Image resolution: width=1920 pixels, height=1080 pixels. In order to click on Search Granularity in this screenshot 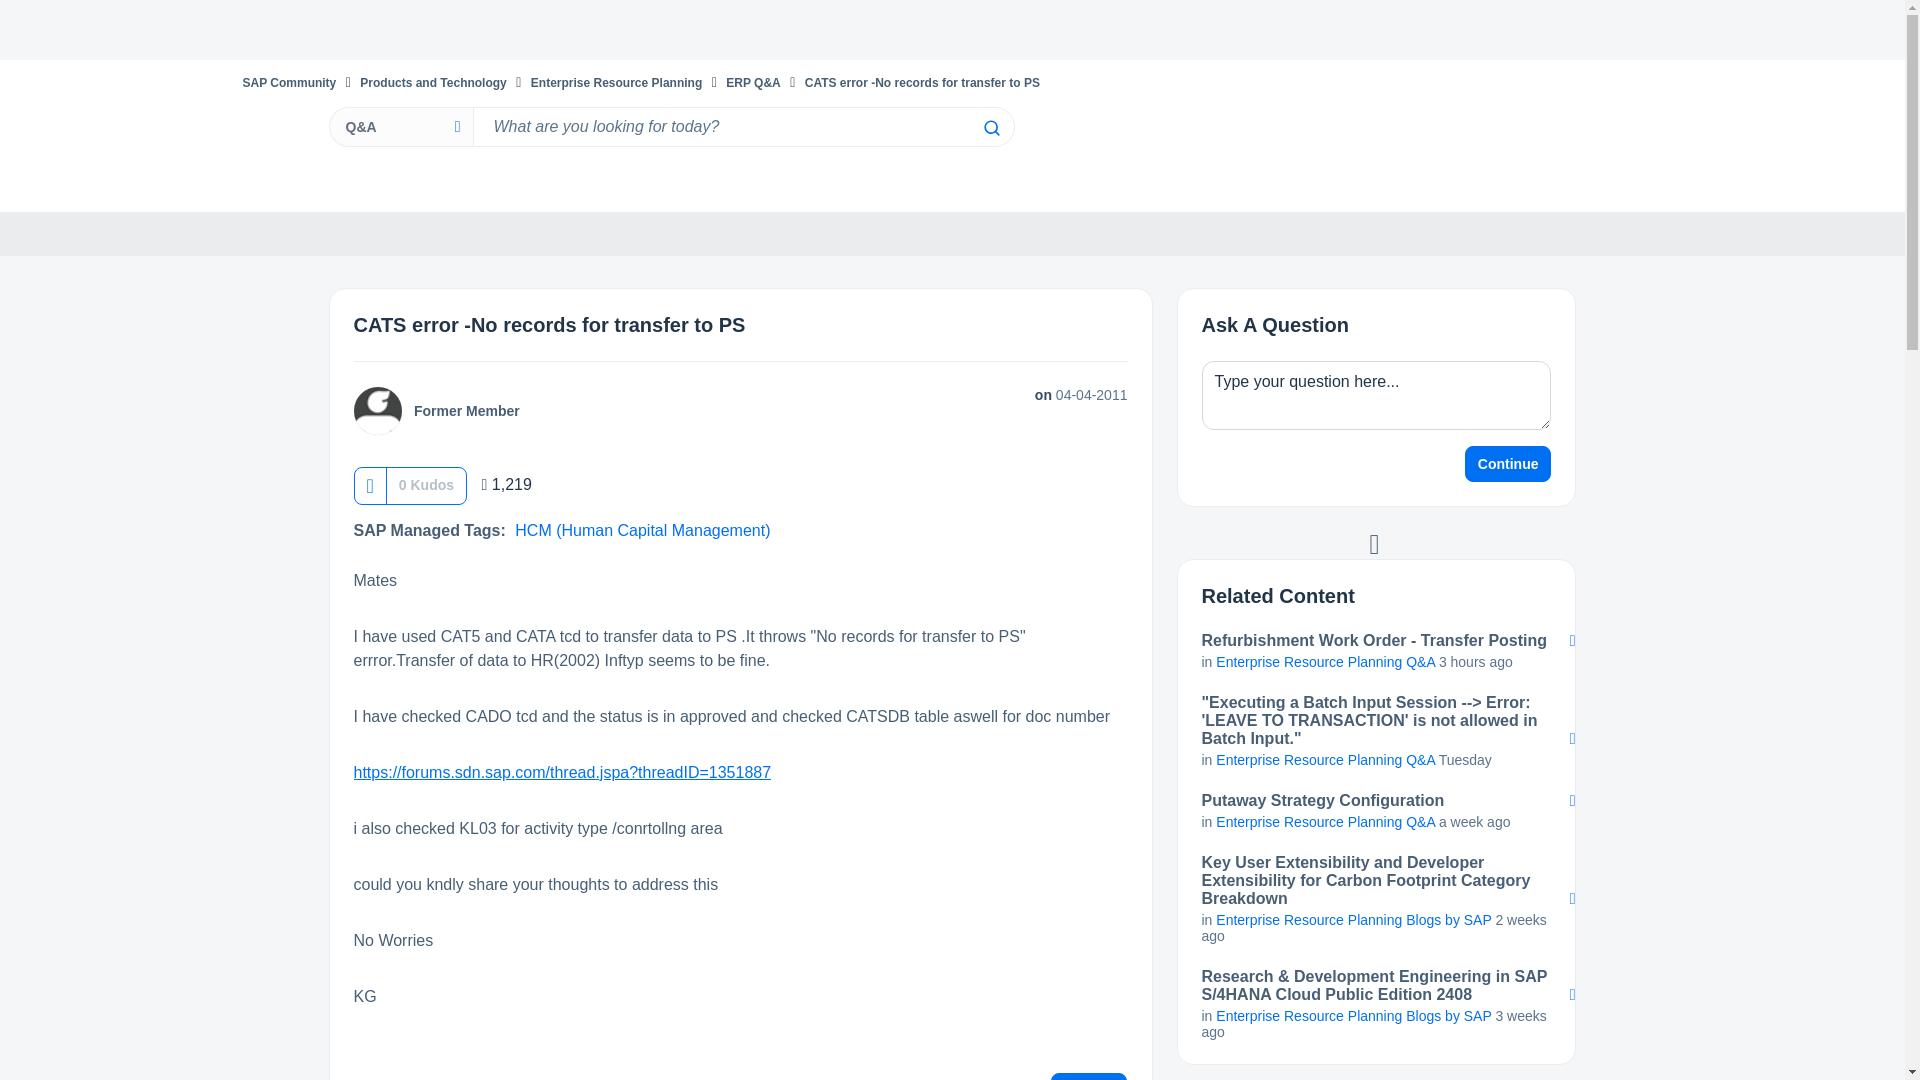, I will do `click(400, 126)`.